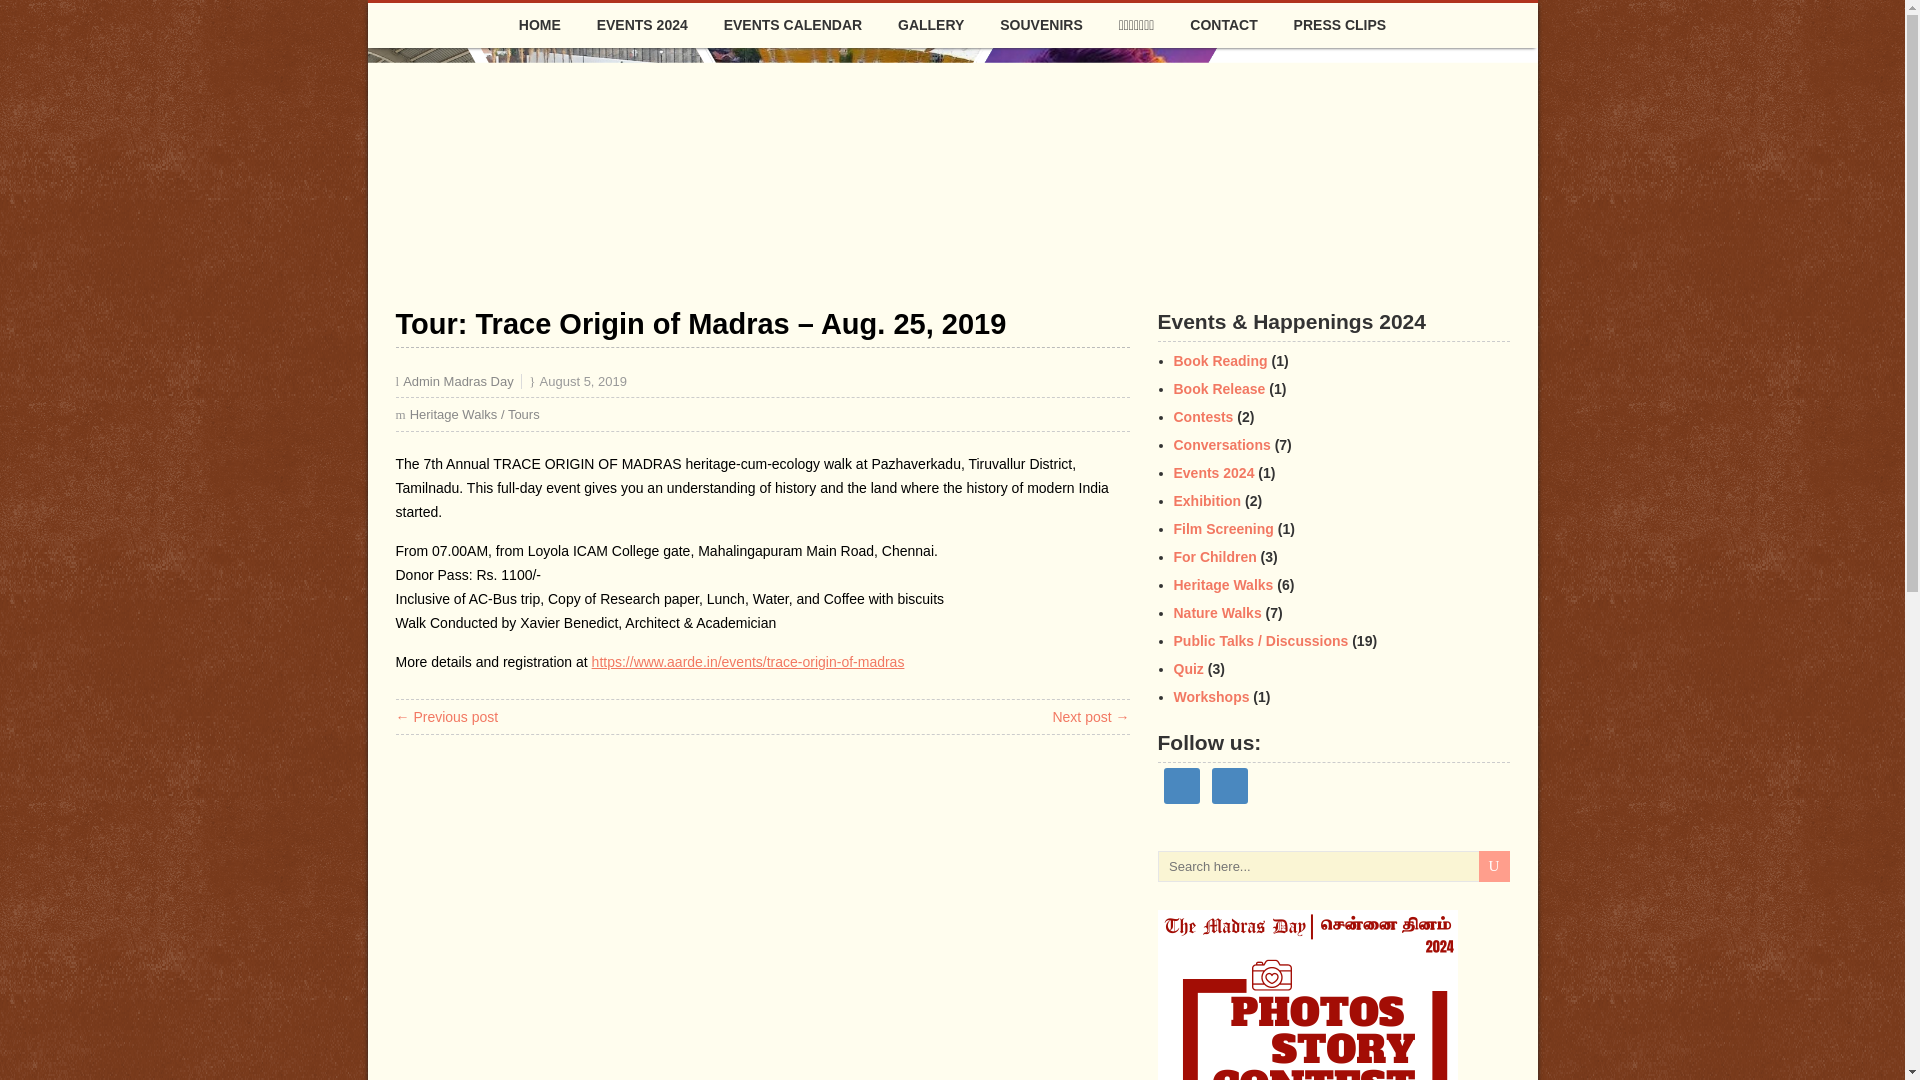  I want to click on CONTACT, so click(1222, 25).